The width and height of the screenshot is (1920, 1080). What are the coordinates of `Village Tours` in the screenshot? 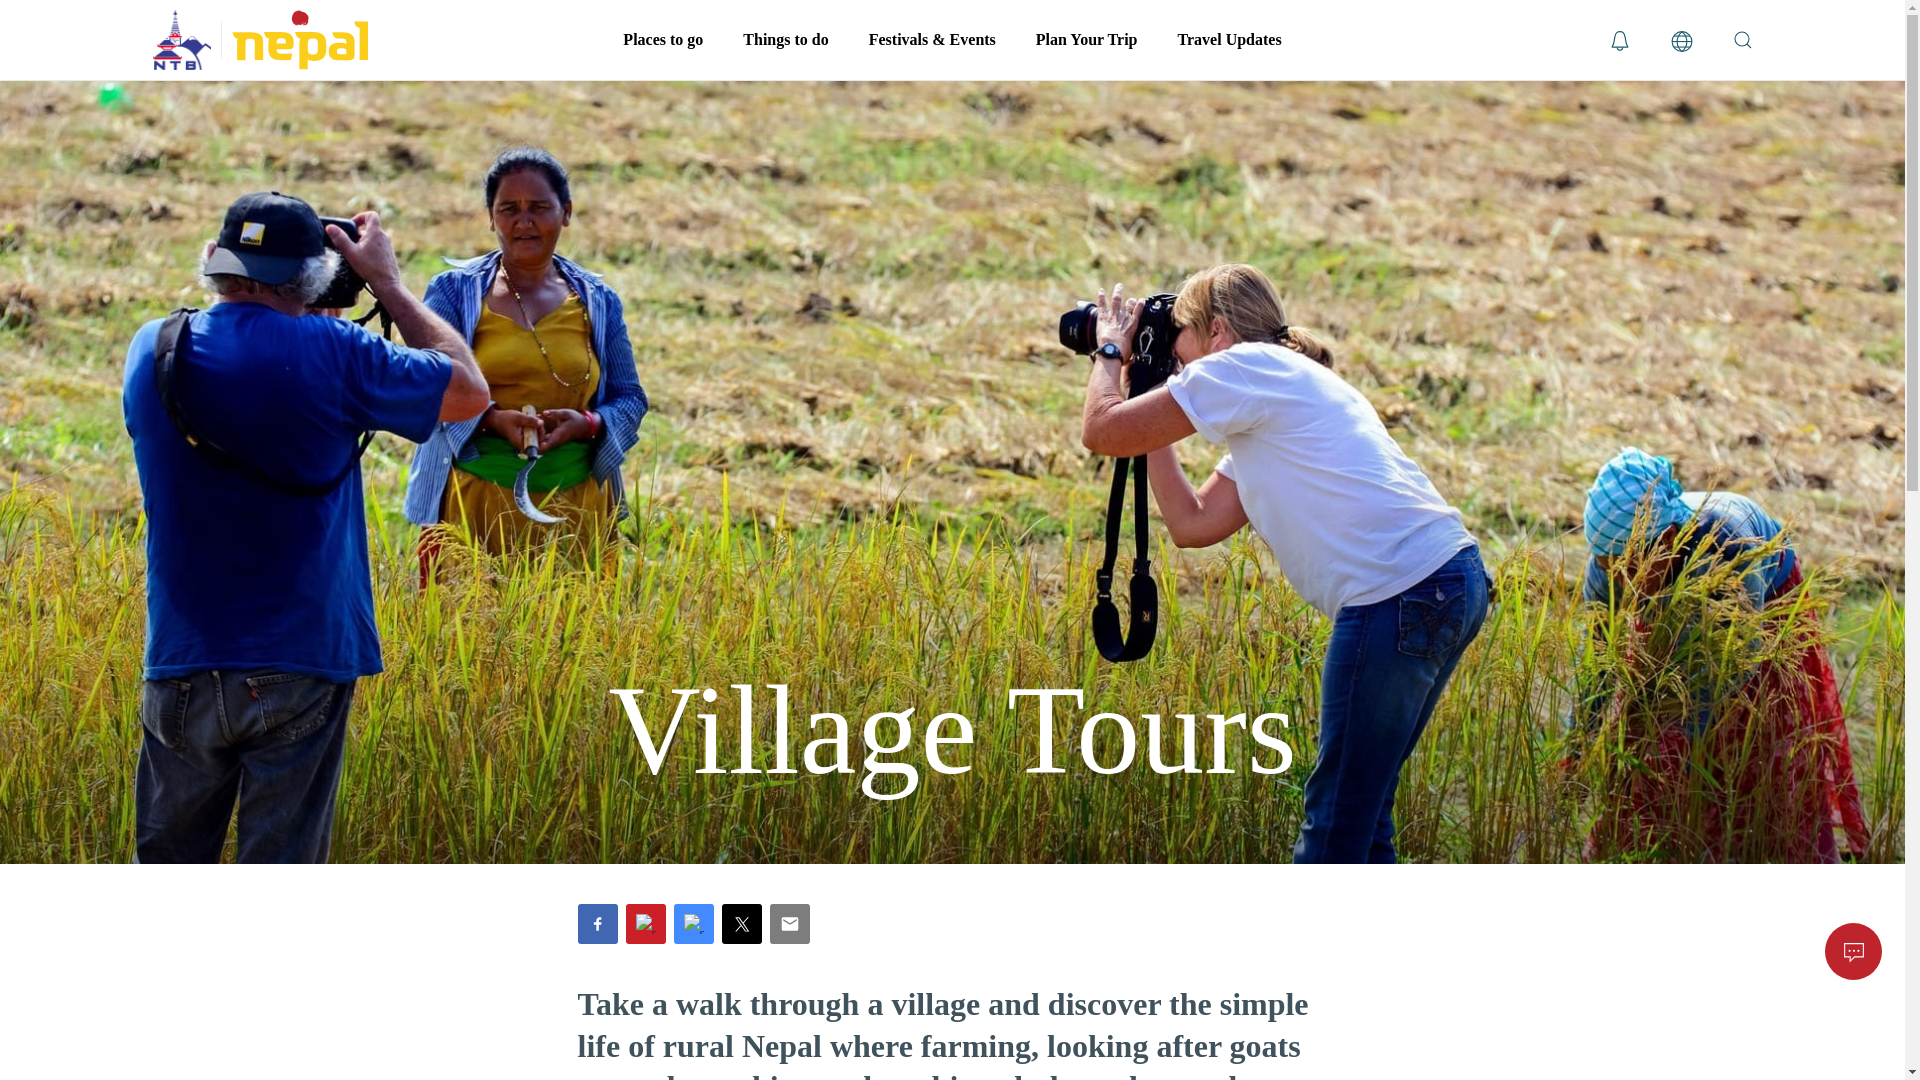 It's located at (951, 730).